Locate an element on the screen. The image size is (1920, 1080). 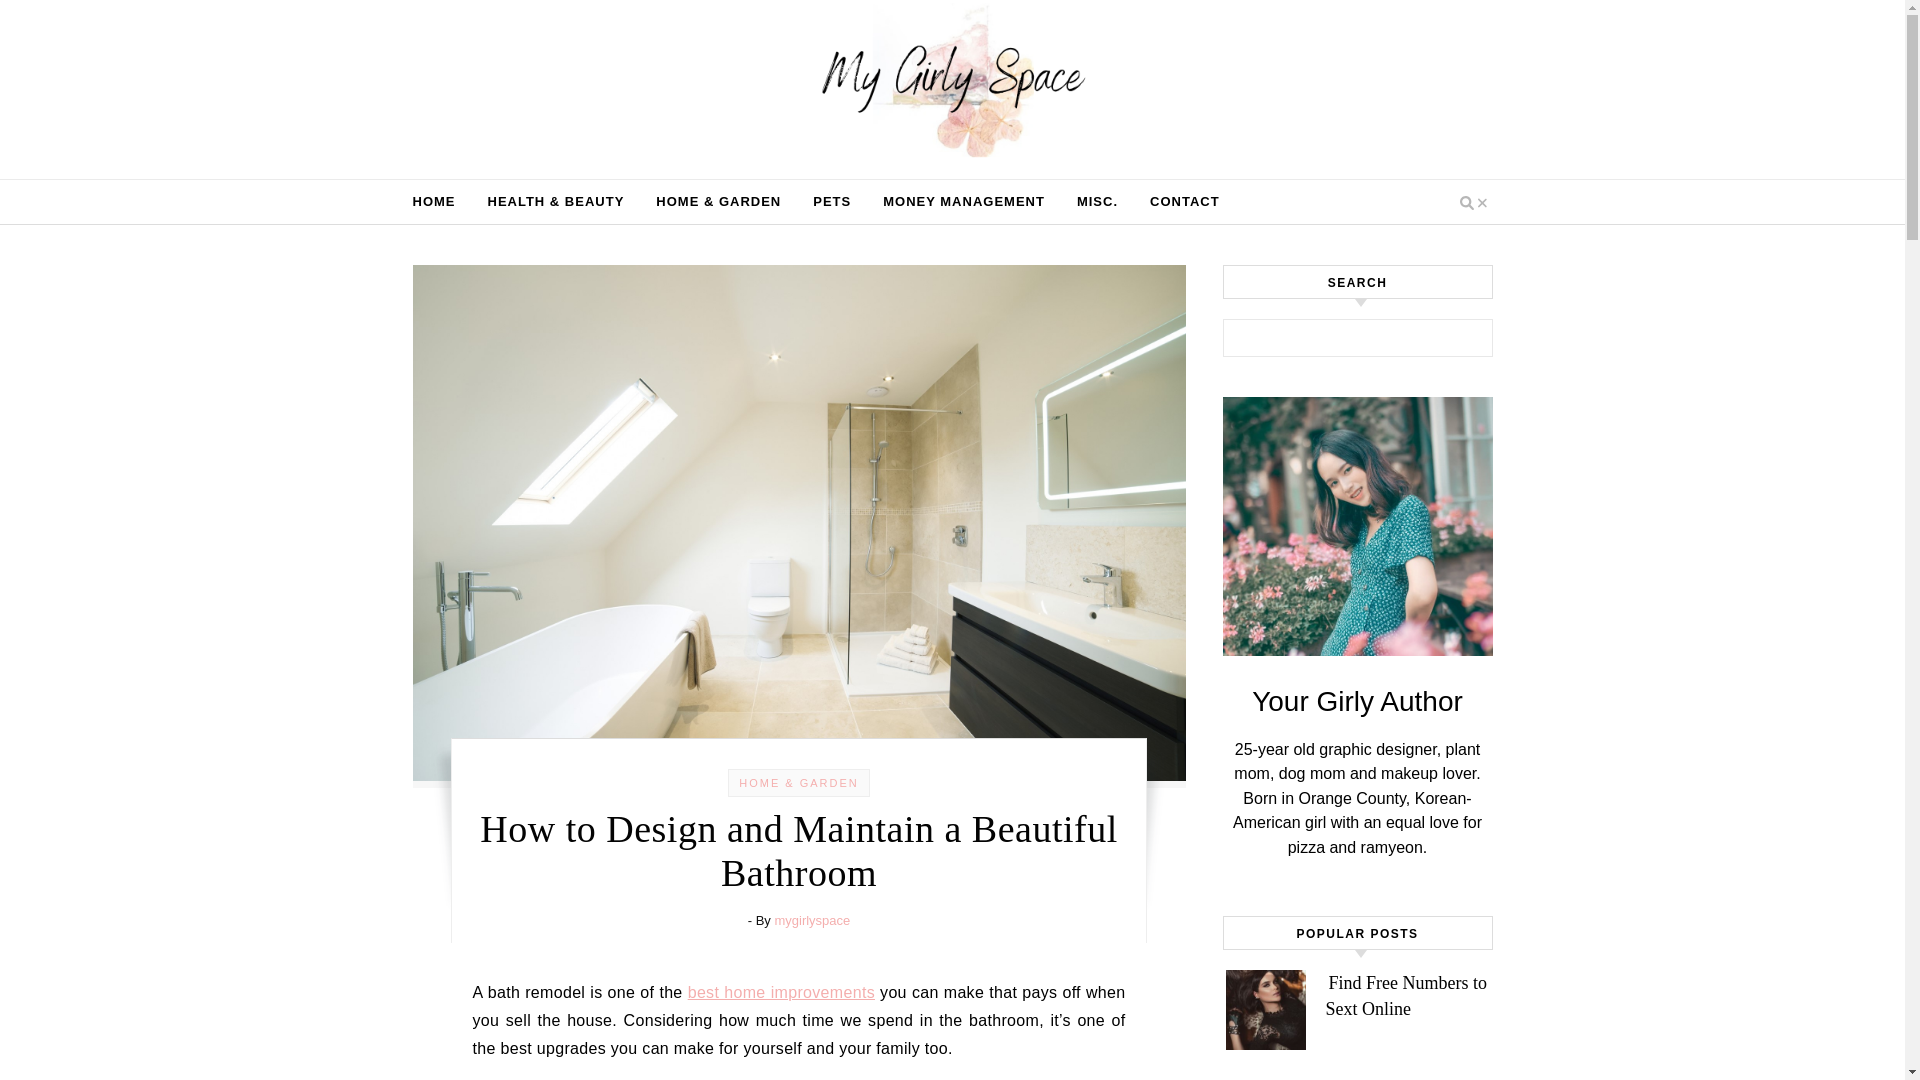
Search is located at coordinates (1456, 342).